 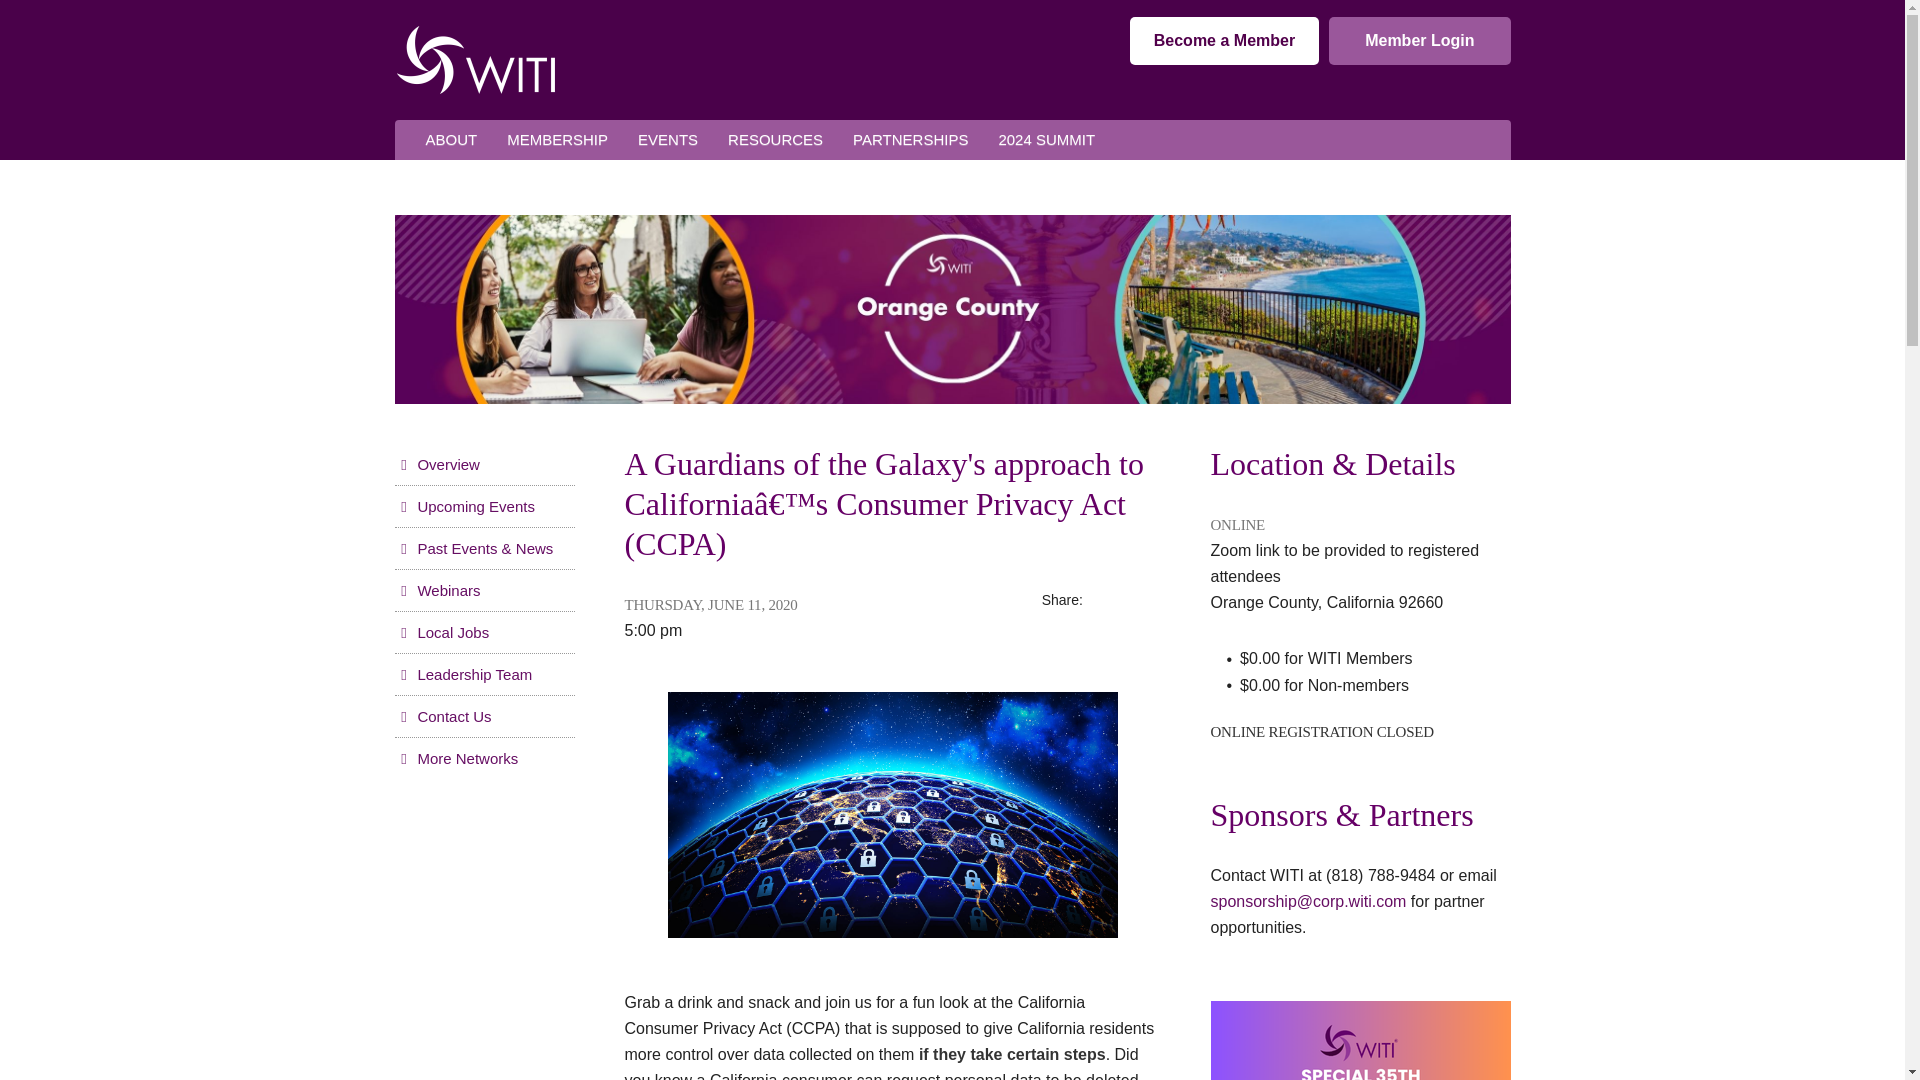 I want to click on Member Login, so click(x=1418, y=40).